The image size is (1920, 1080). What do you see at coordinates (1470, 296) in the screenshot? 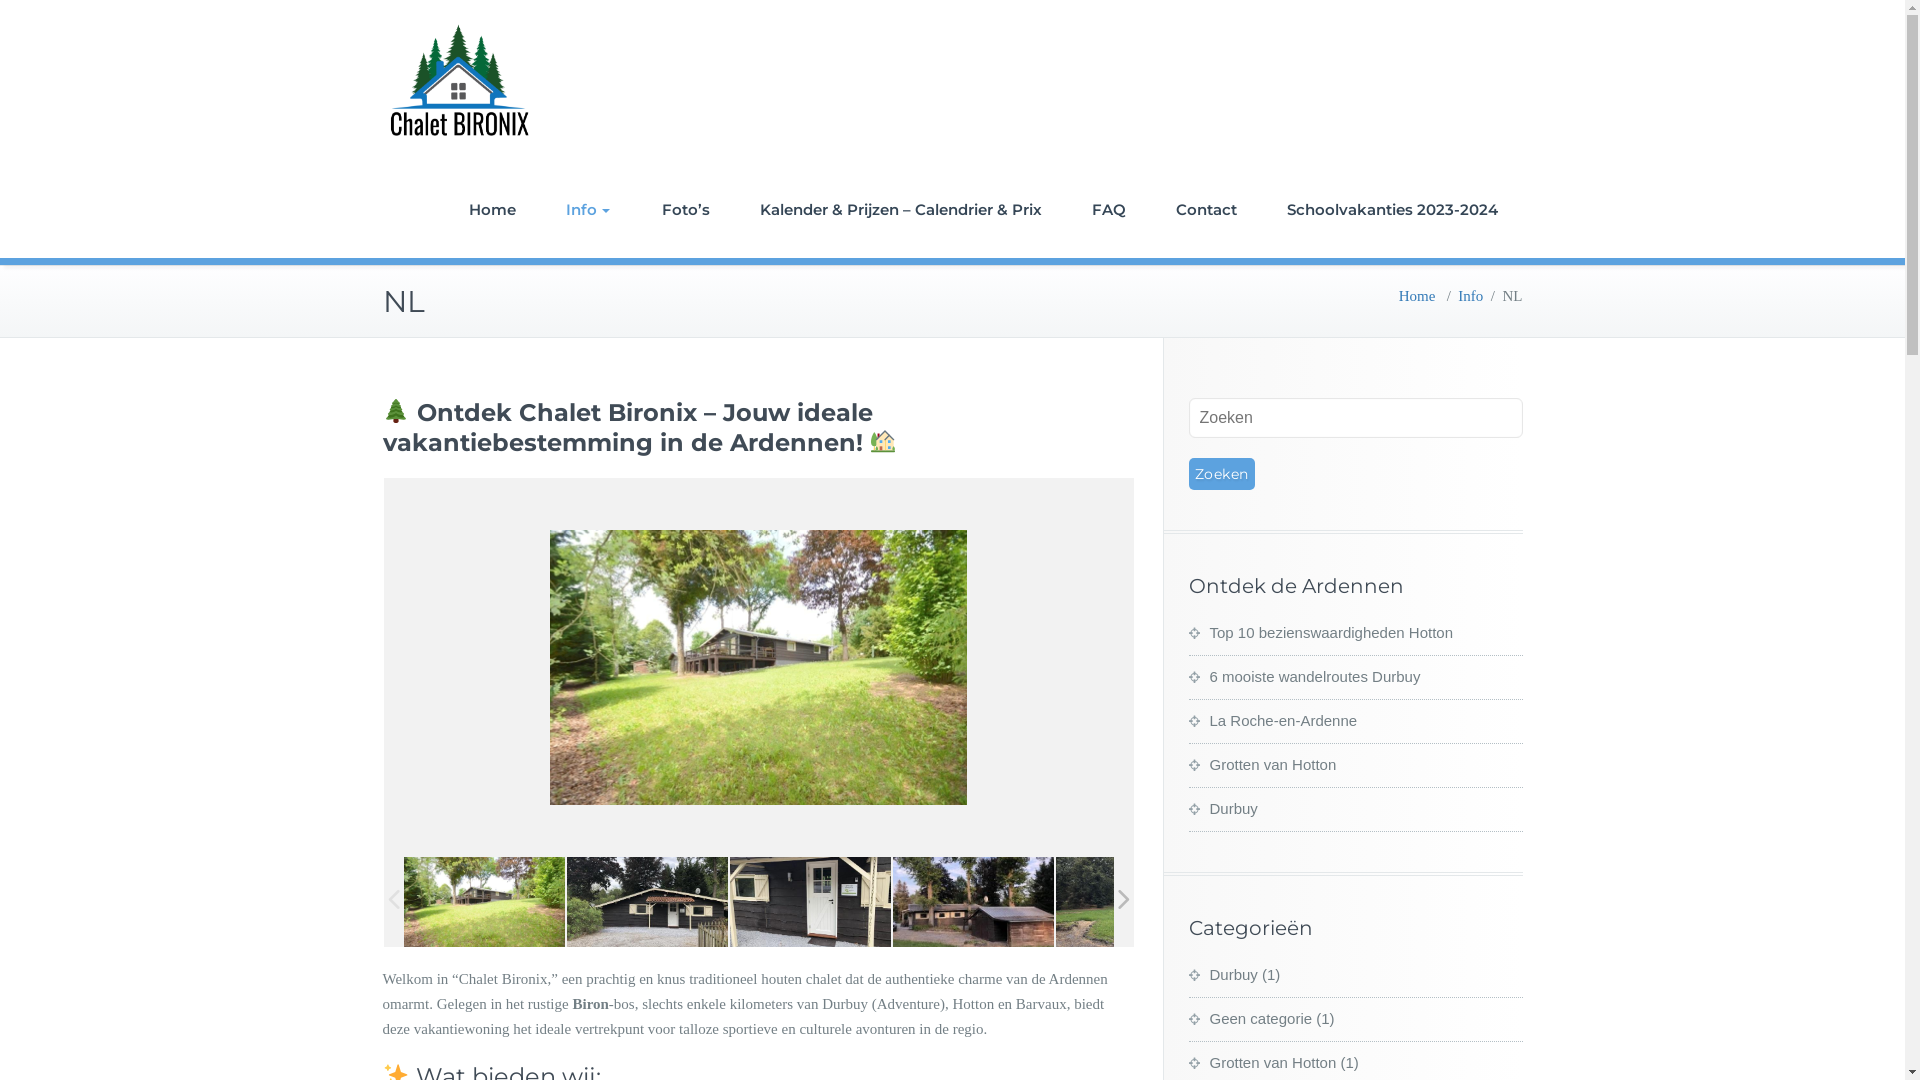
I see `Info` at bounding box center [1470, 296].